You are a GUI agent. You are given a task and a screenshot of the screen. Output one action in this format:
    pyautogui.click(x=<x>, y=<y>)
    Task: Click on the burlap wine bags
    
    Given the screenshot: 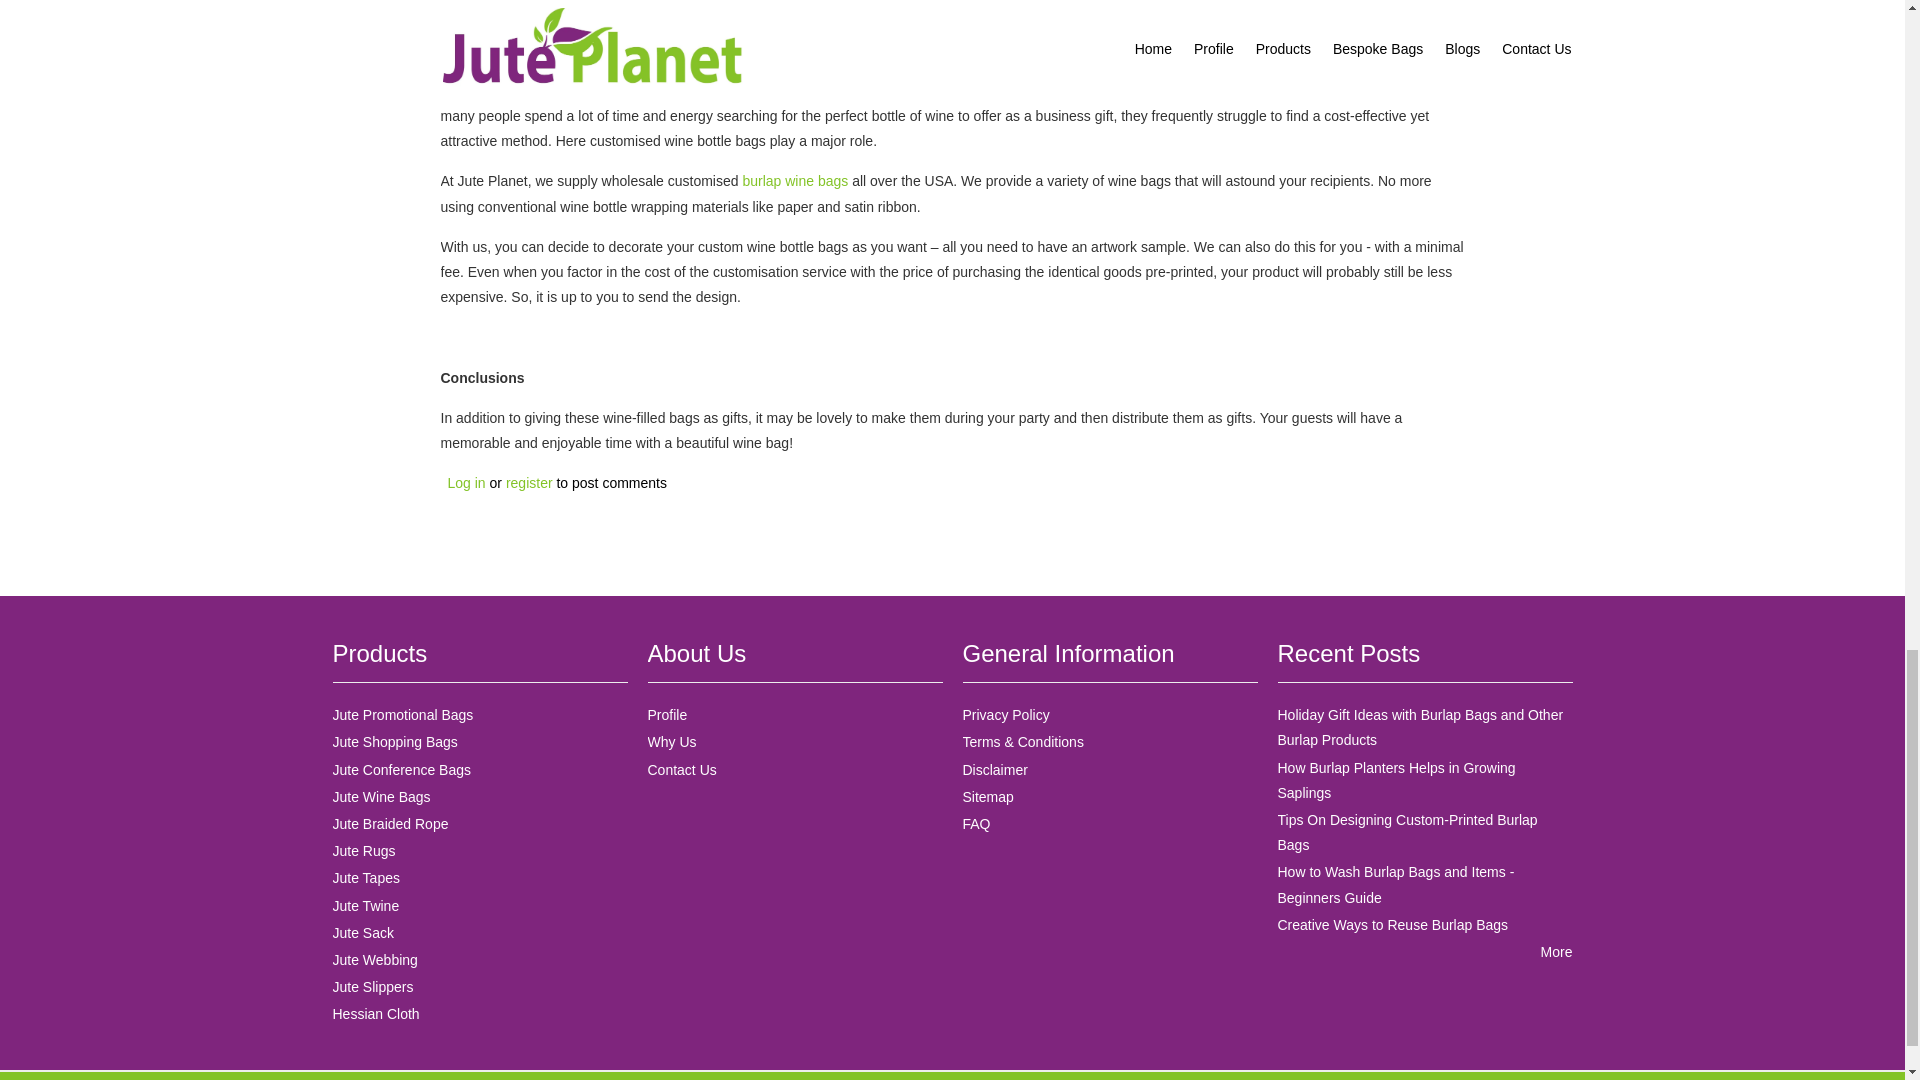 What is the action you would take?
    pyautogui.click(x=794, y=180)
    